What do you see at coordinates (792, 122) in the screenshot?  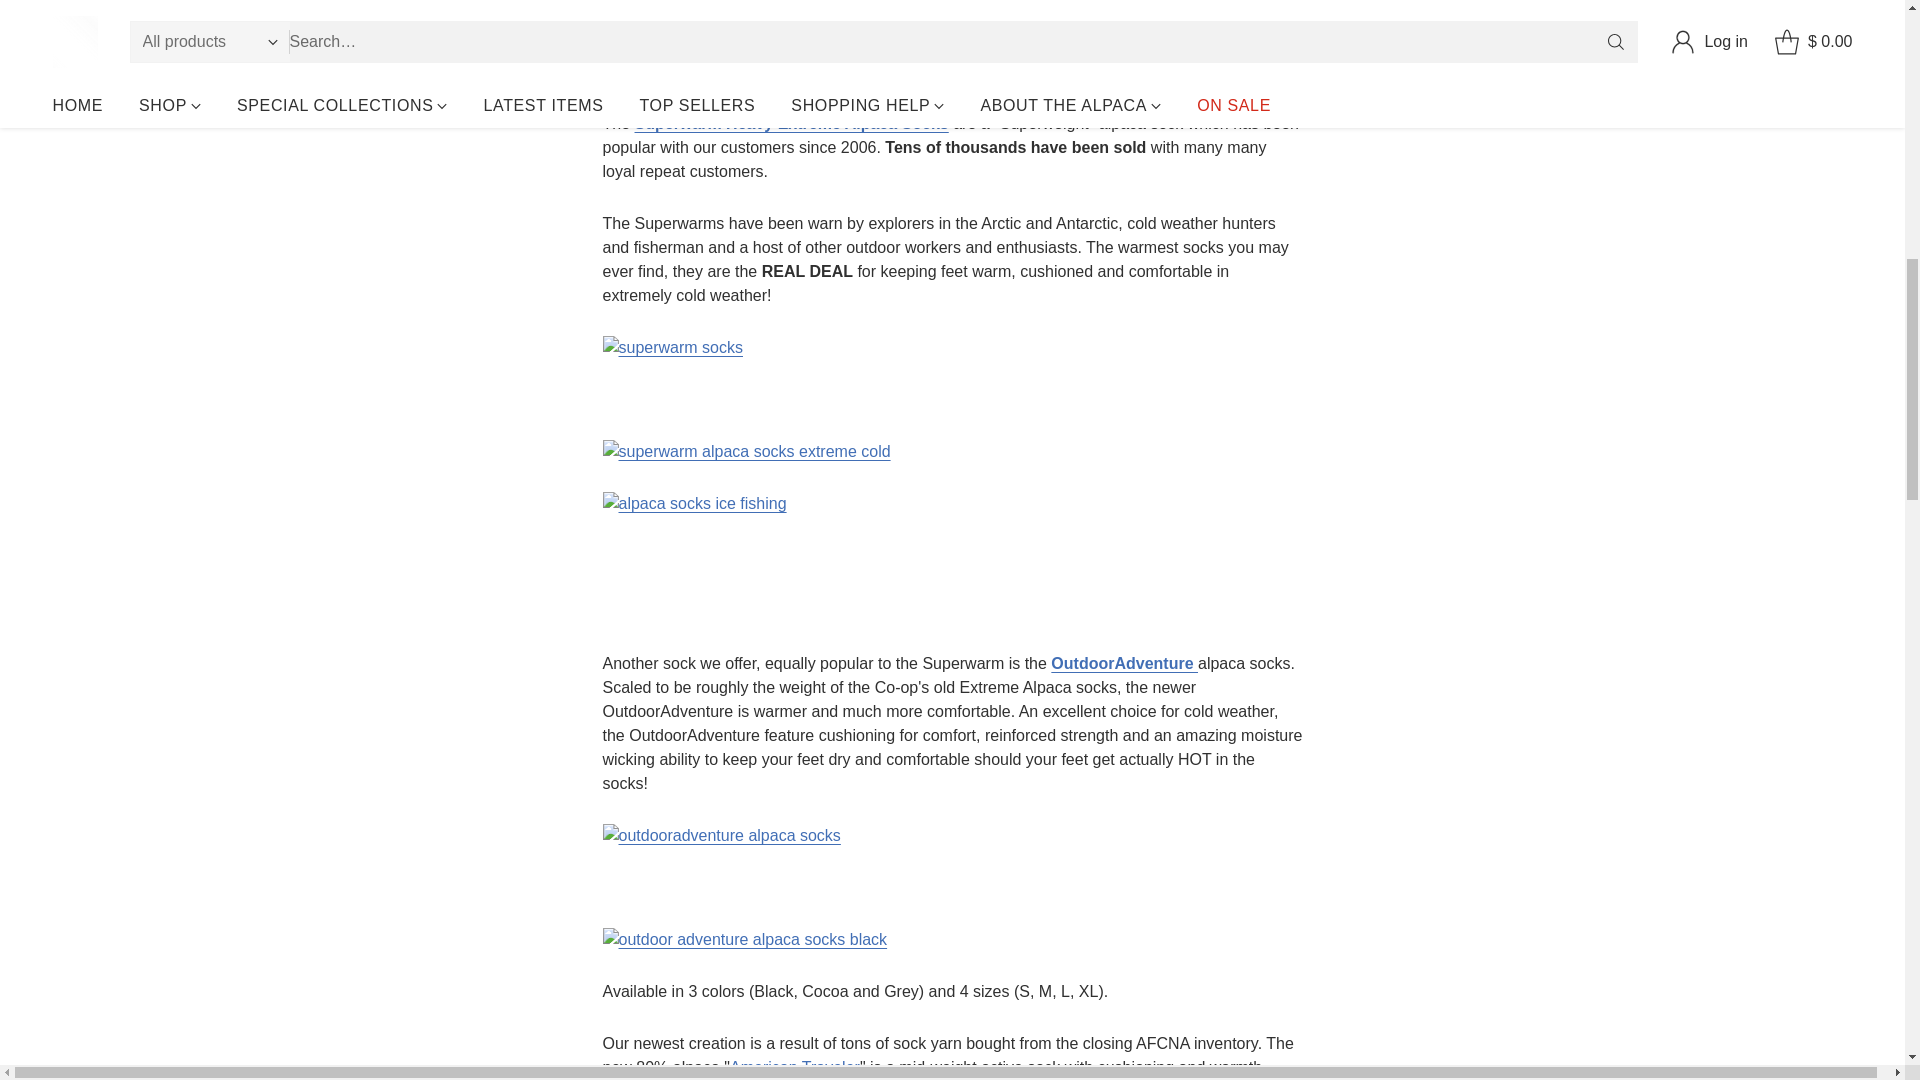 I see `Superwarm heavy extreme alpaca socks` at bounding box center [792, 122].